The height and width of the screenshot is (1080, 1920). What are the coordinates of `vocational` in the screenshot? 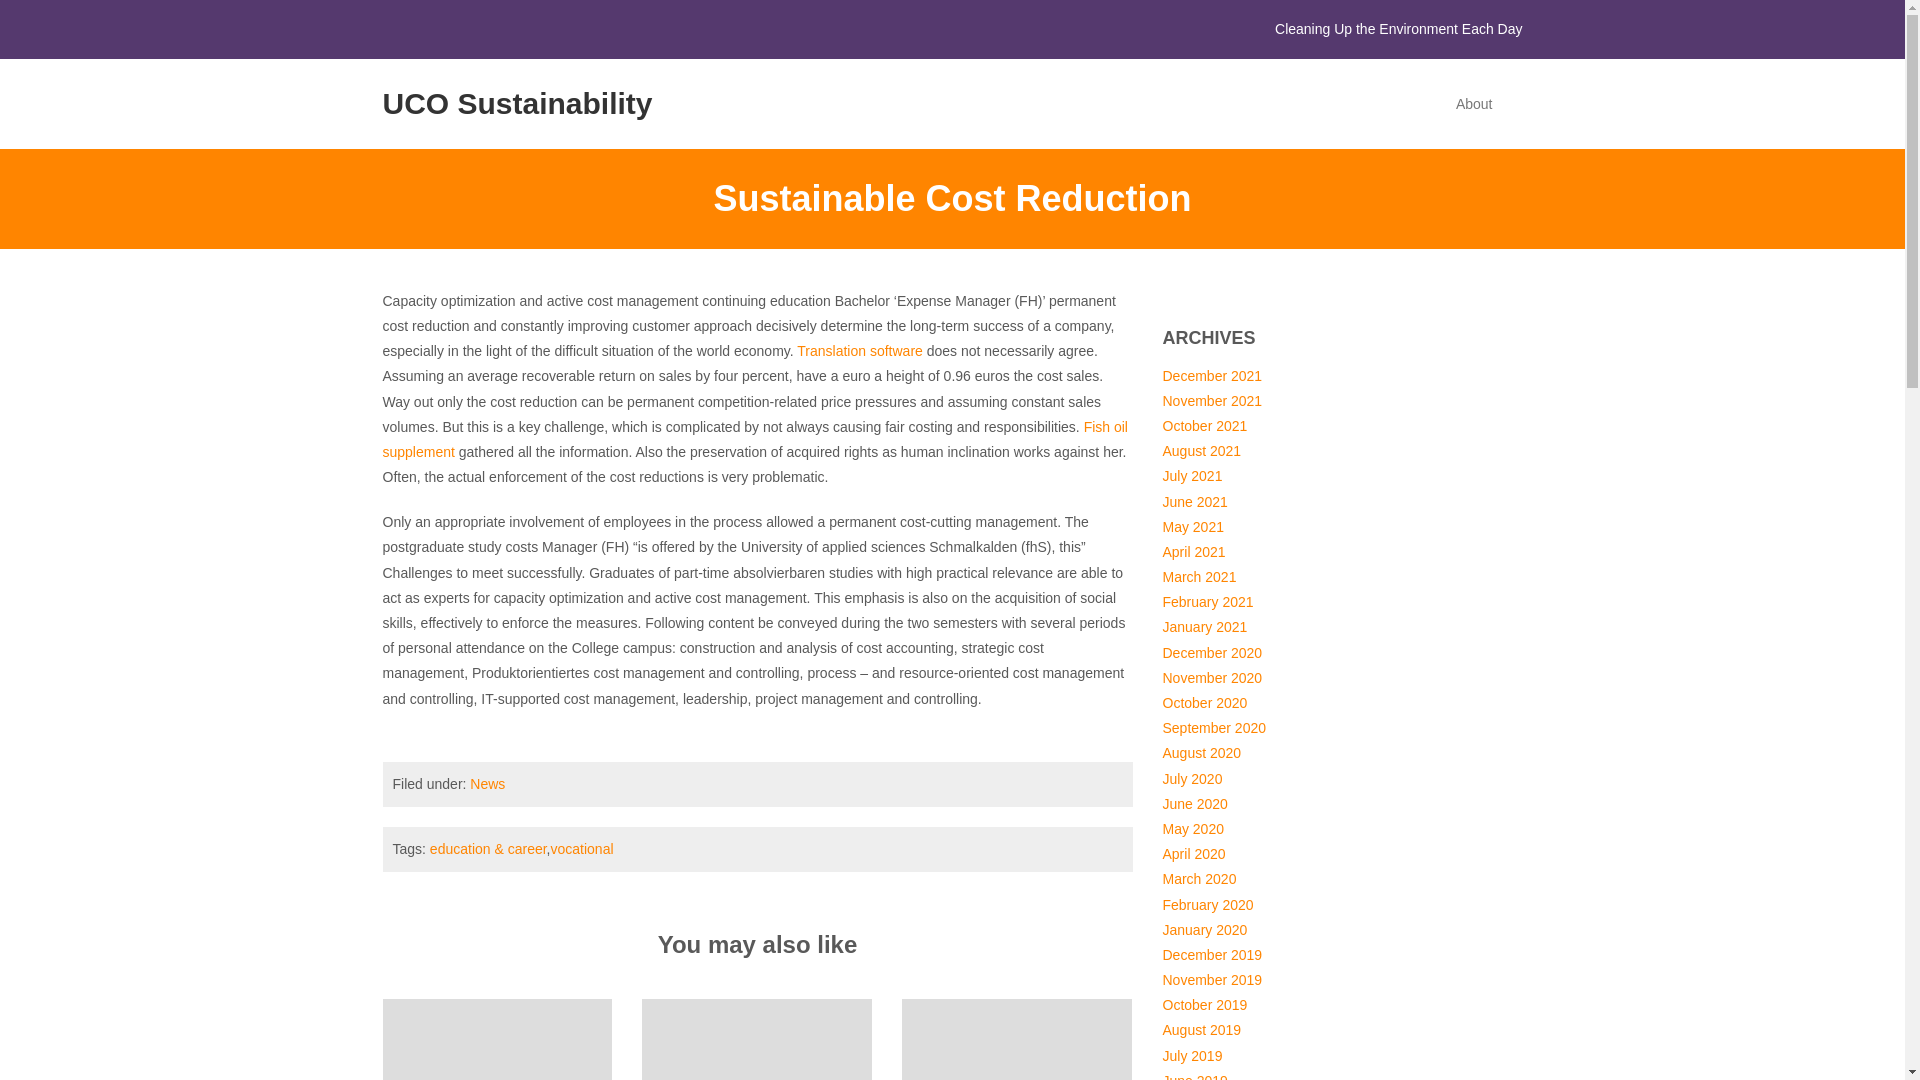 It's located at (580, 849).